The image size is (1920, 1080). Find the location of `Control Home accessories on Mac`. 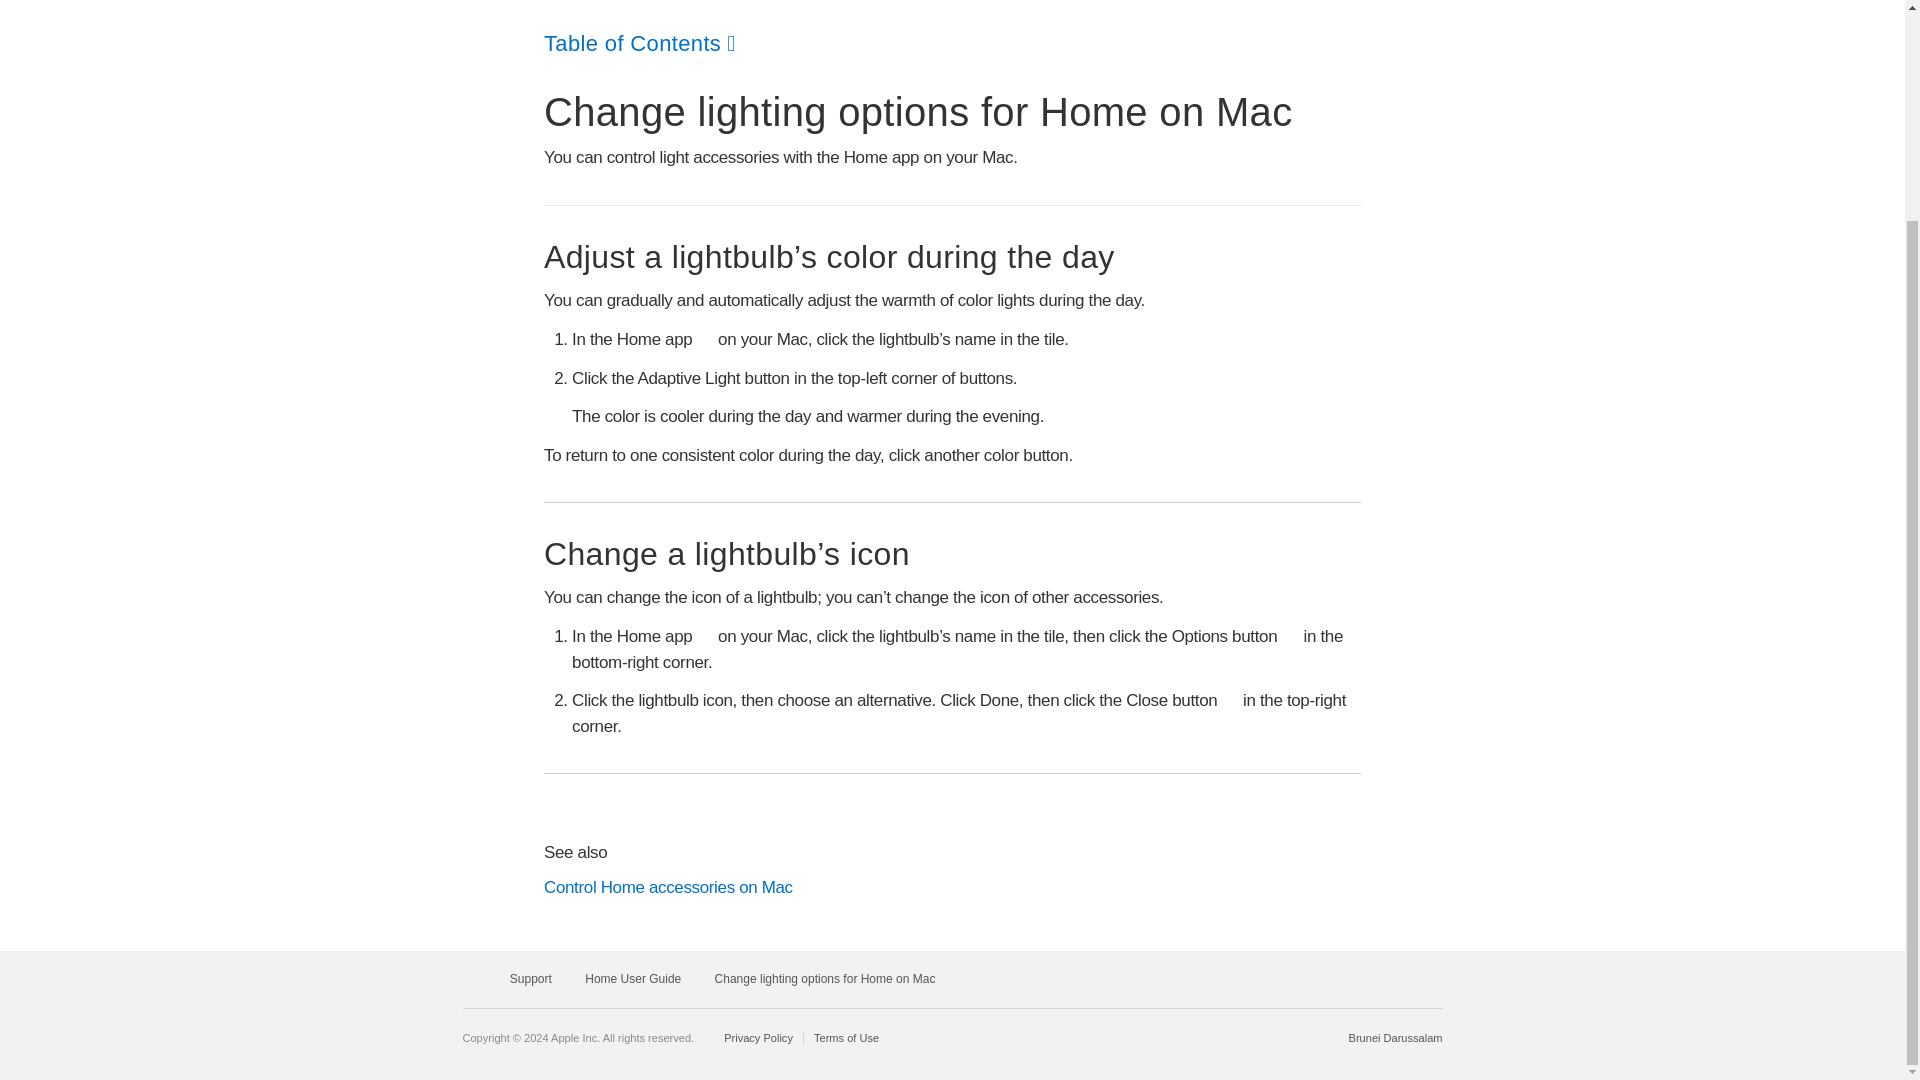

Control Home accessories on Mac is located at coordinates (952, 887).